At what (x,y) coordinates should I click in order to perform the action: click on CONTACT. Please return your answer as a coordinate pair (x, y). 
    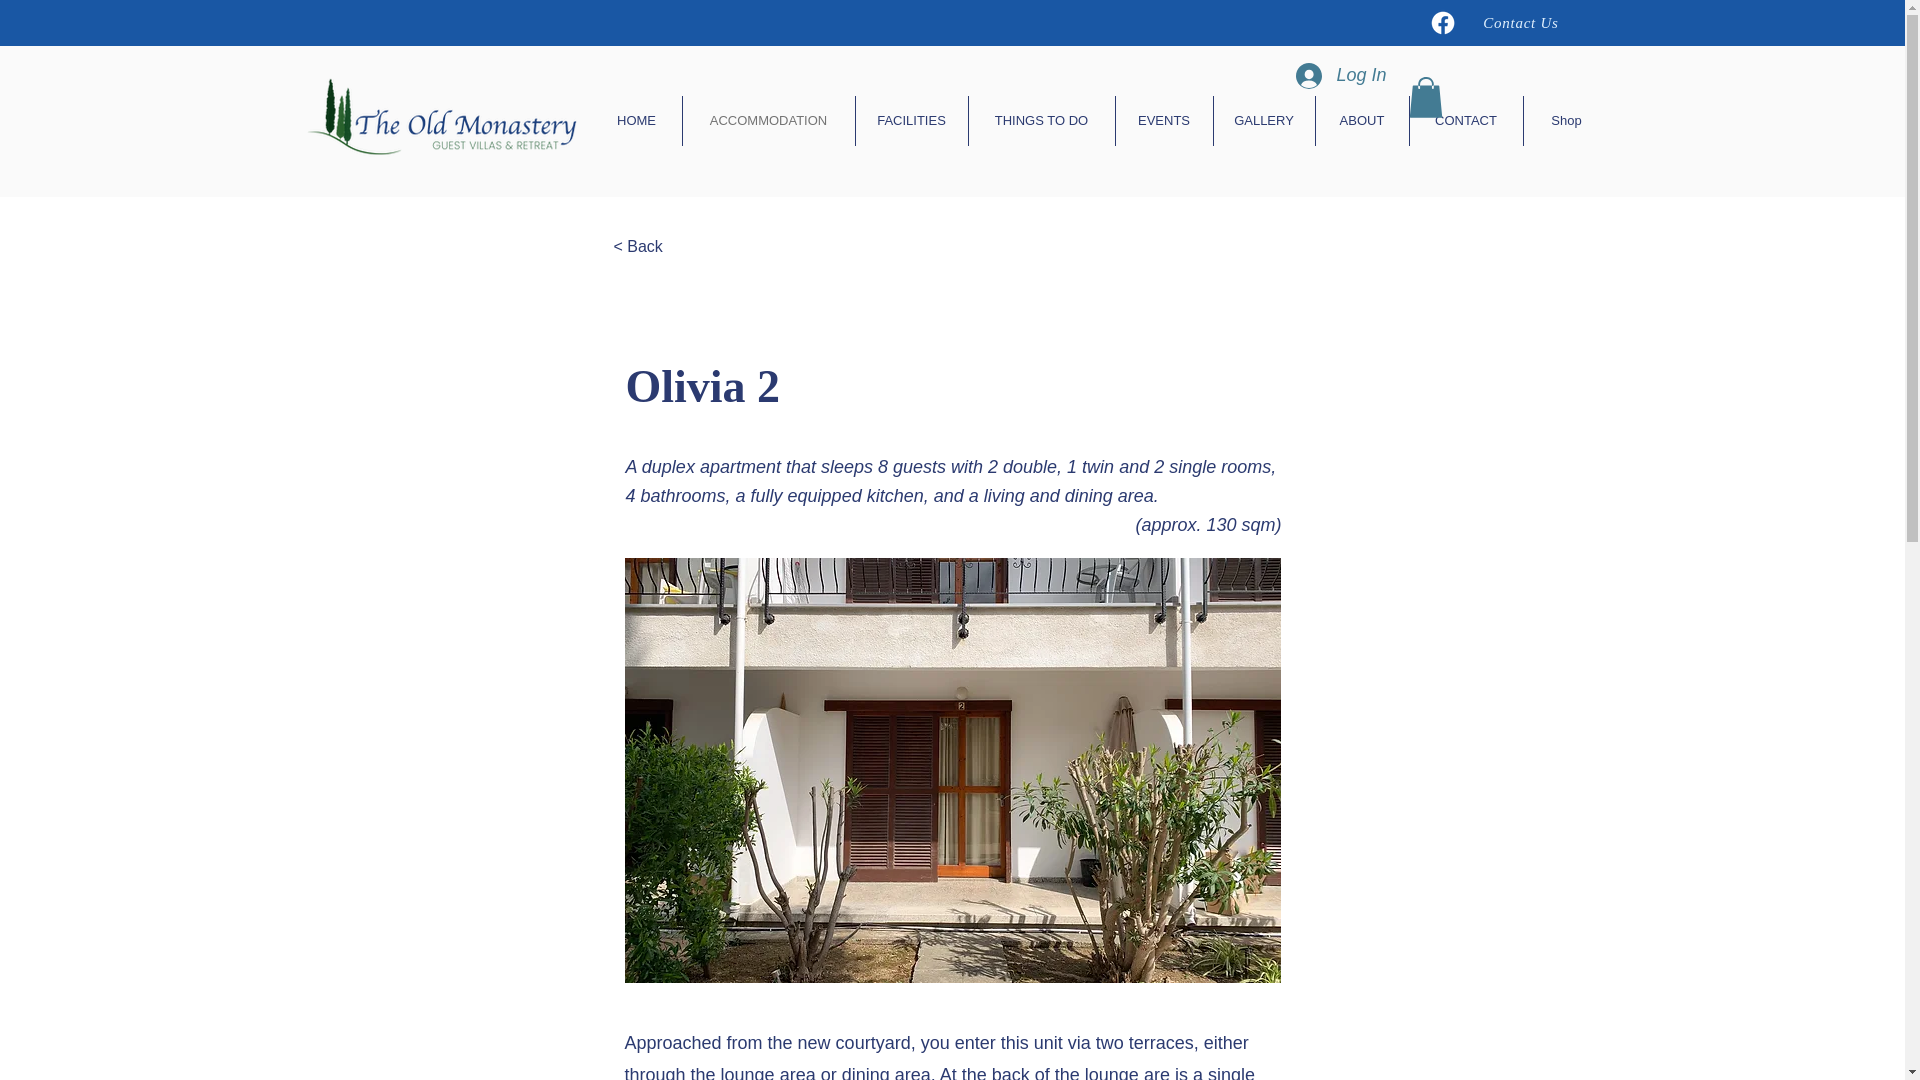
    Looking at the image, I should click on (1466, 120).